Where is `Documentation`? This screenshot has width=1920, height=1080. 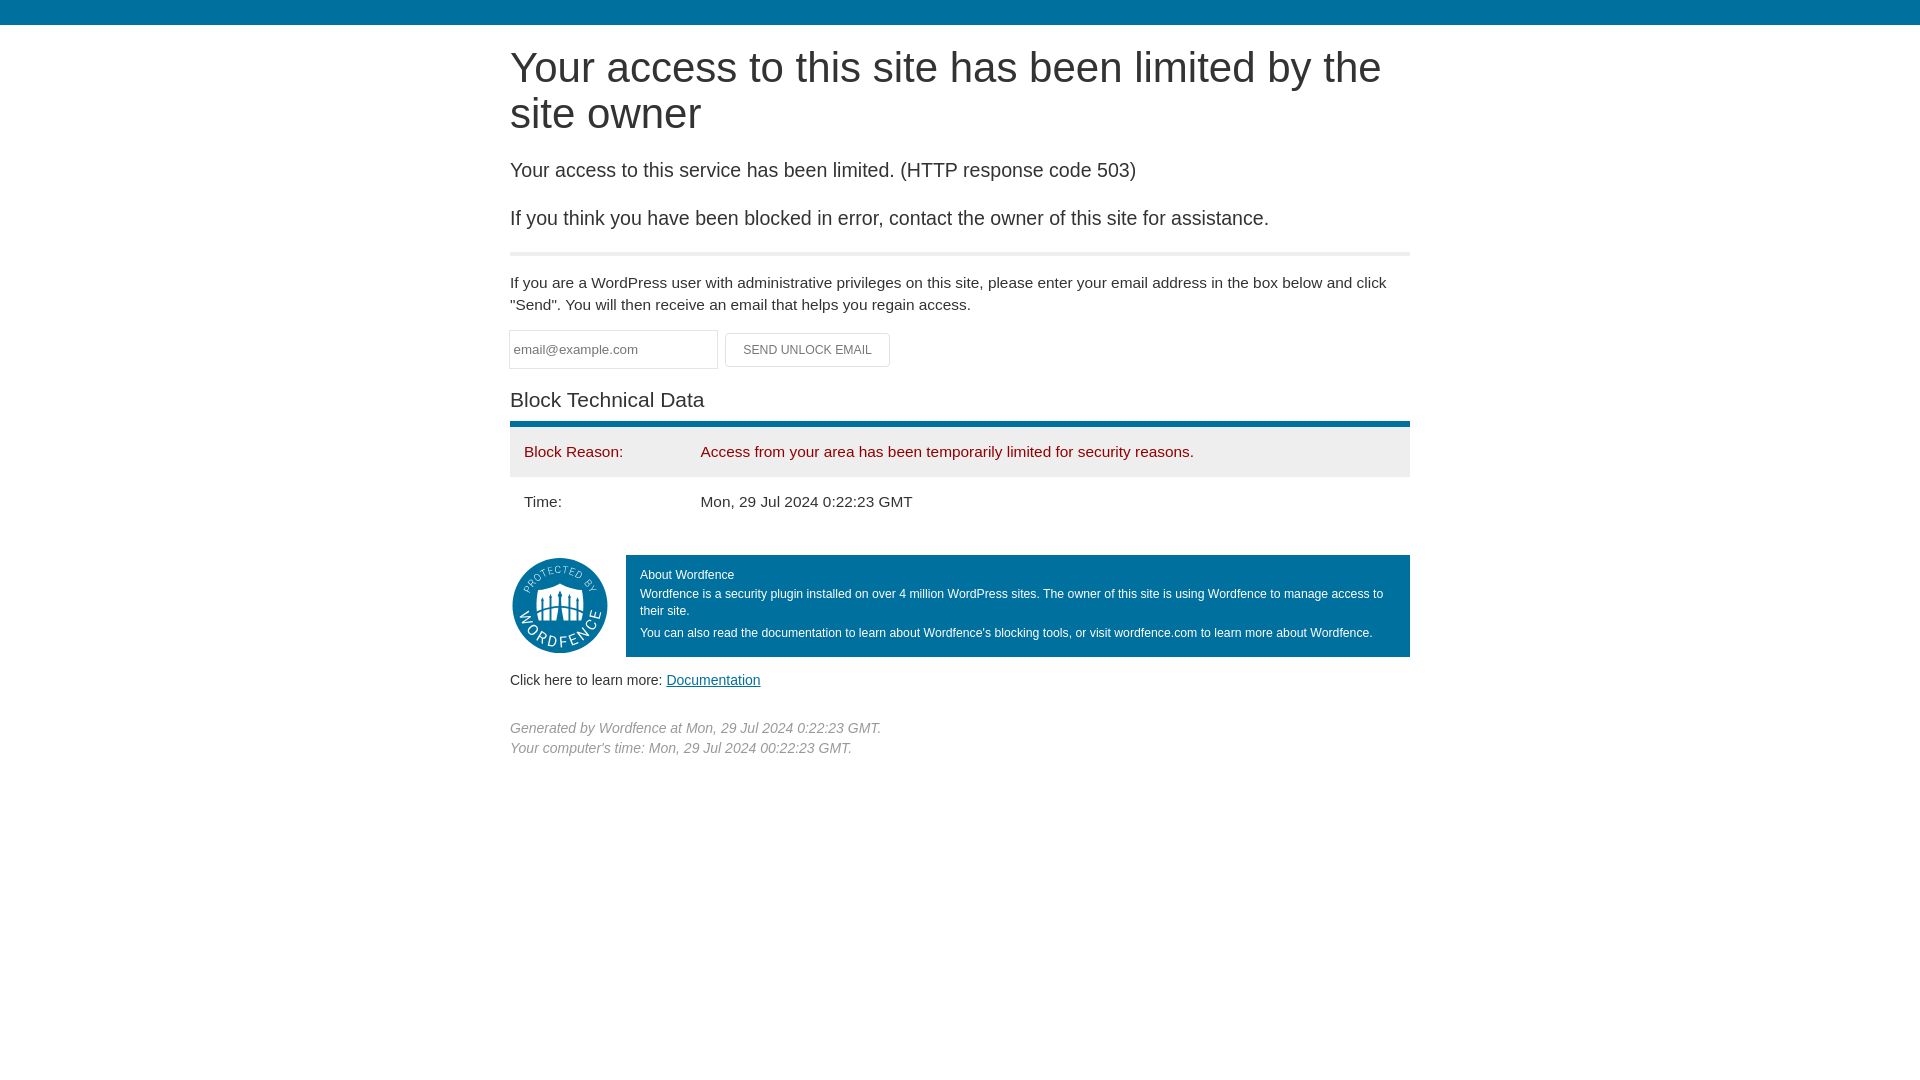
Documentation is located at coordinates (713, 679).